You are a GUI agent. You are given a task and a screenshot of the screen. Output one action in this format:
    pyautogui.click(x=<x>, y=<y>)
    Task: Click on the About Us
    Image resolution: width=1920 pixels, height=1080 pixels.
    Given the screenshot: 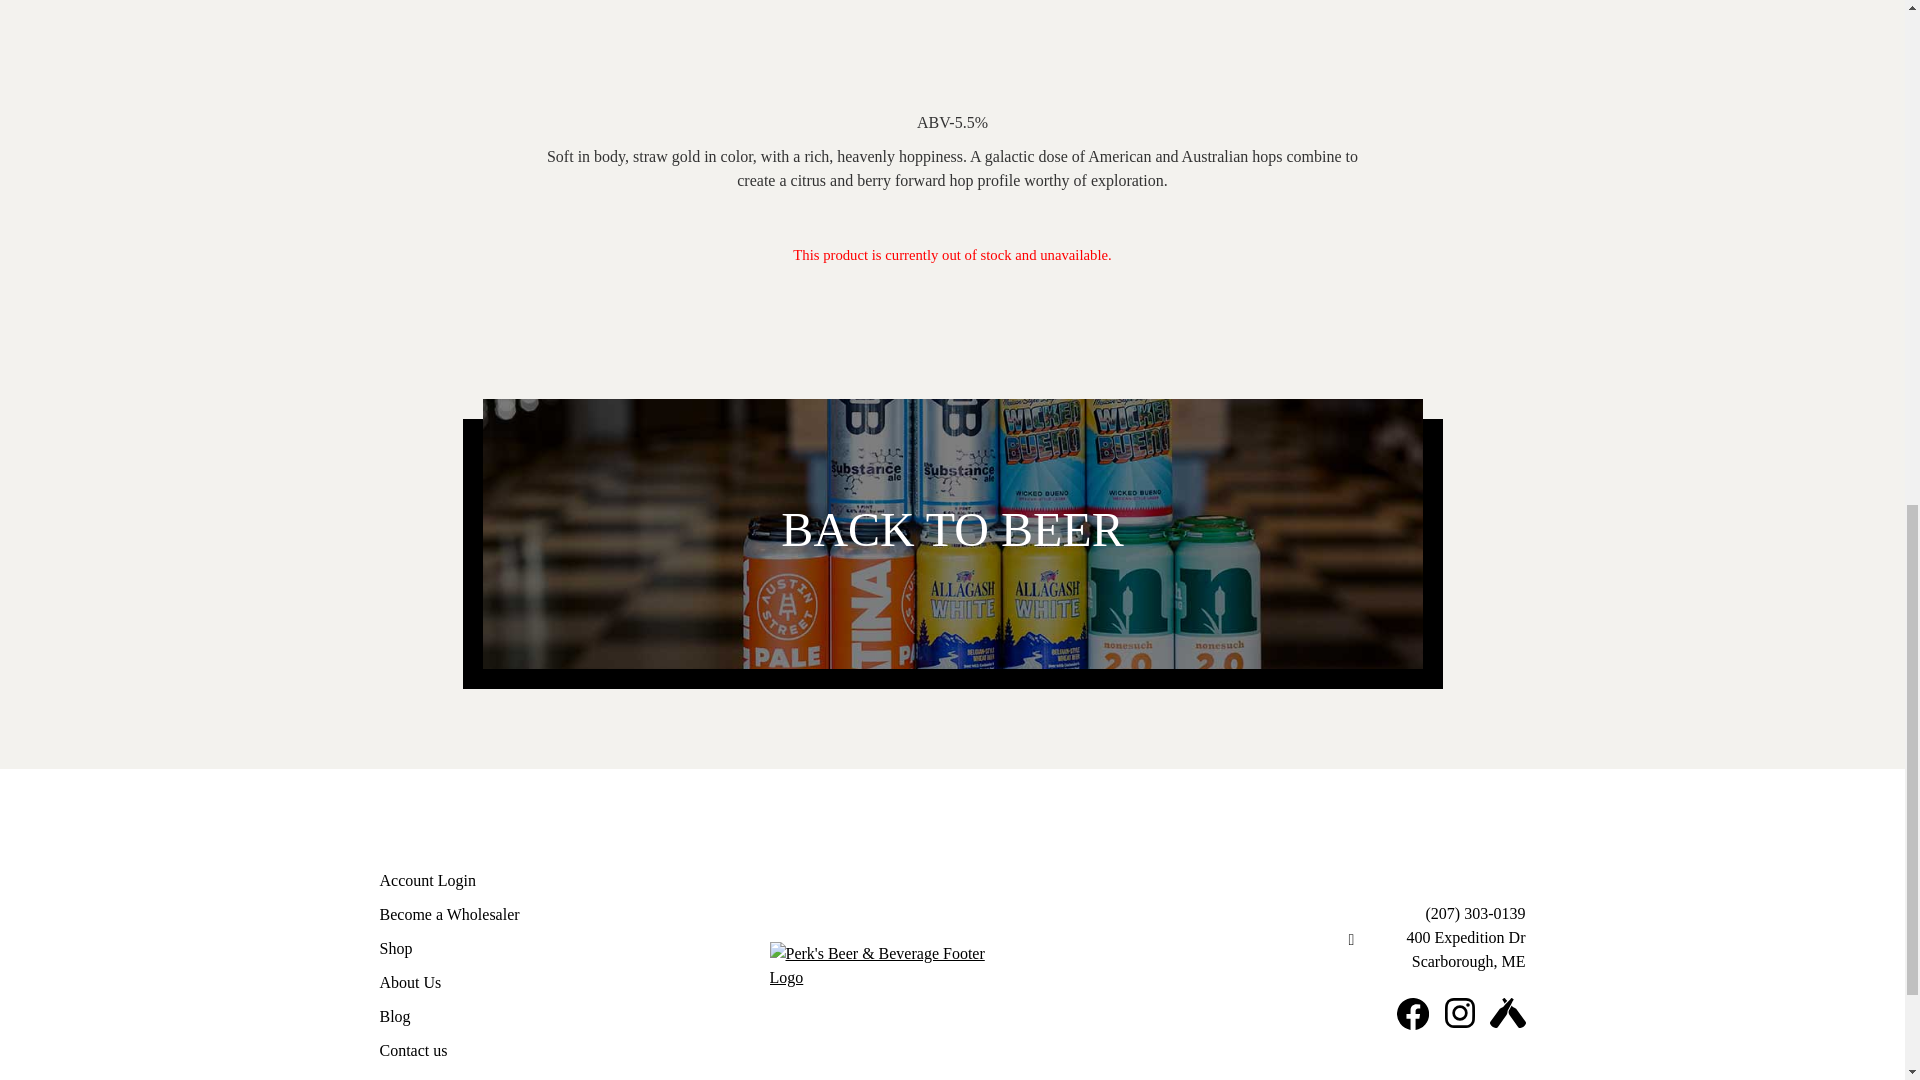 What is the action you would take?
    pyautogui.click(x=410, y=982)
    